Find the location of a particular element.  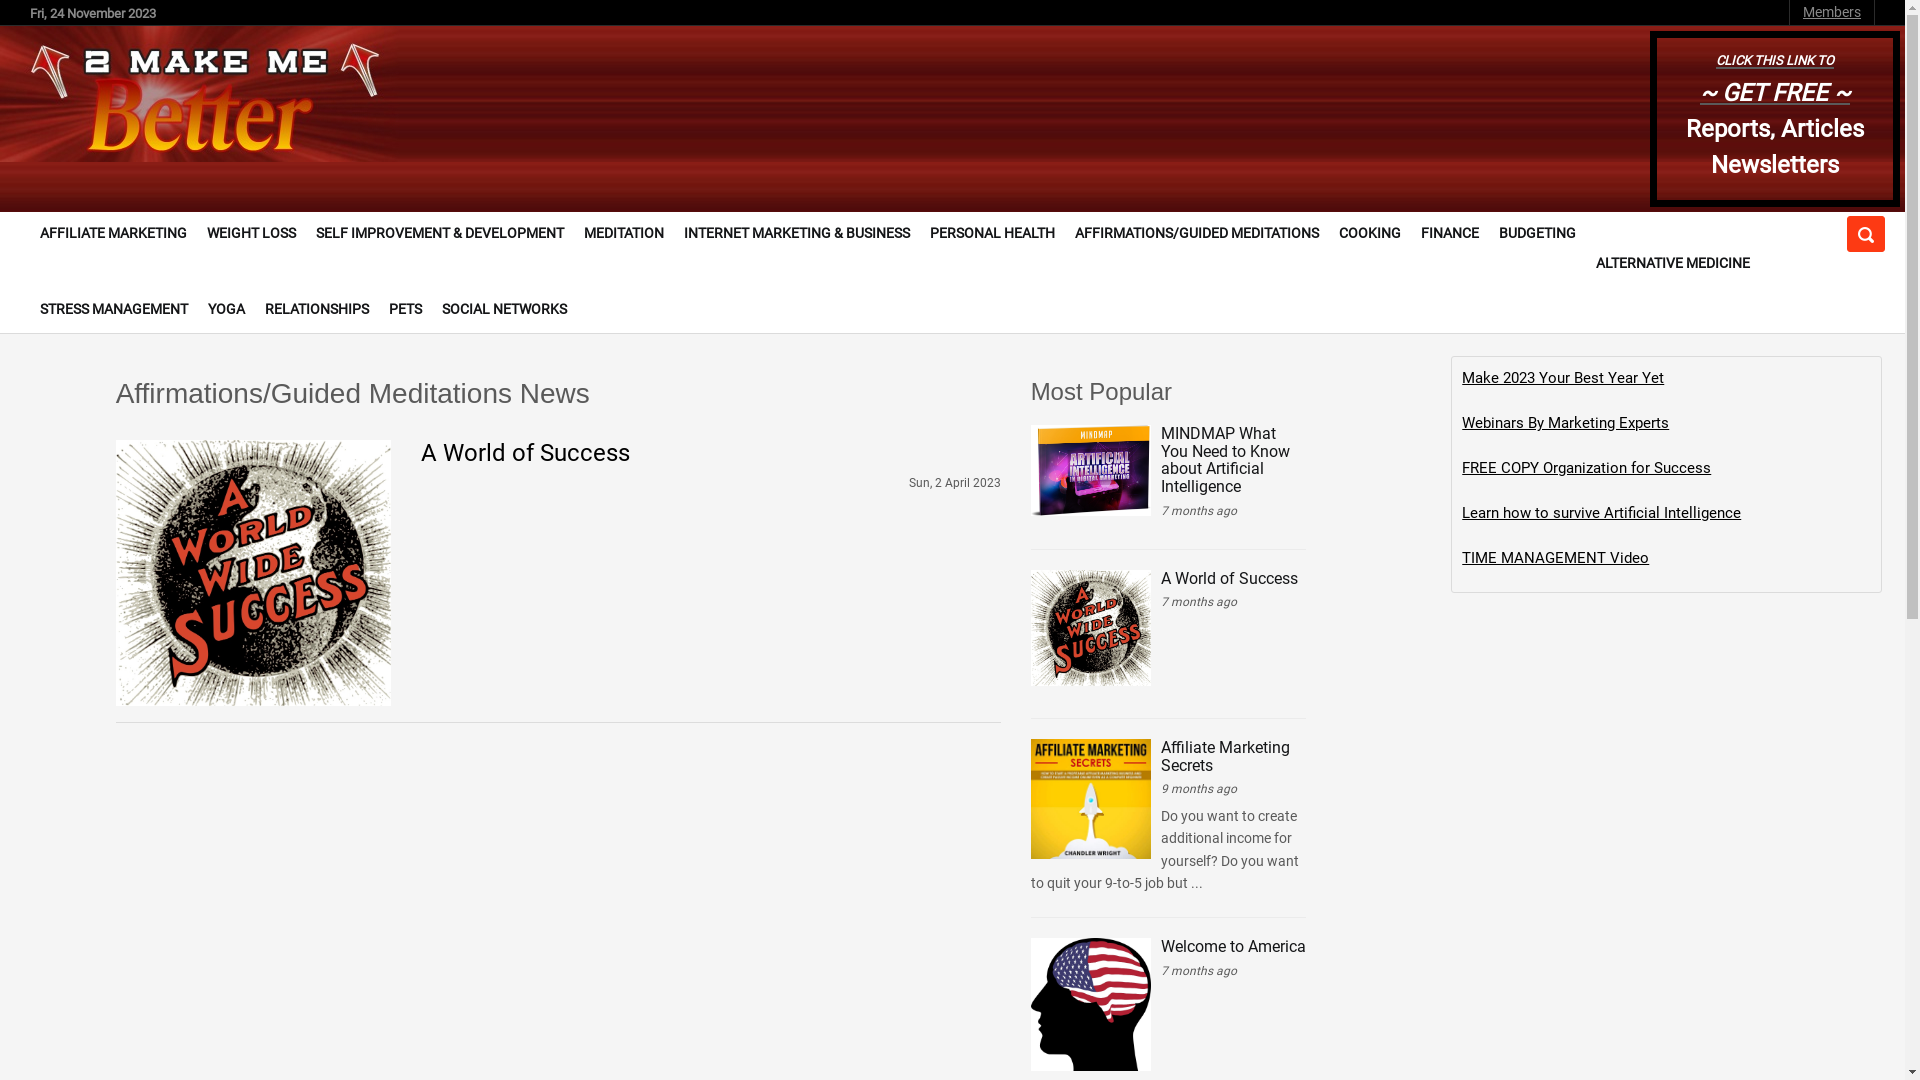

Affiliate Marketing Secrets is located at coordinates (1226, 756).